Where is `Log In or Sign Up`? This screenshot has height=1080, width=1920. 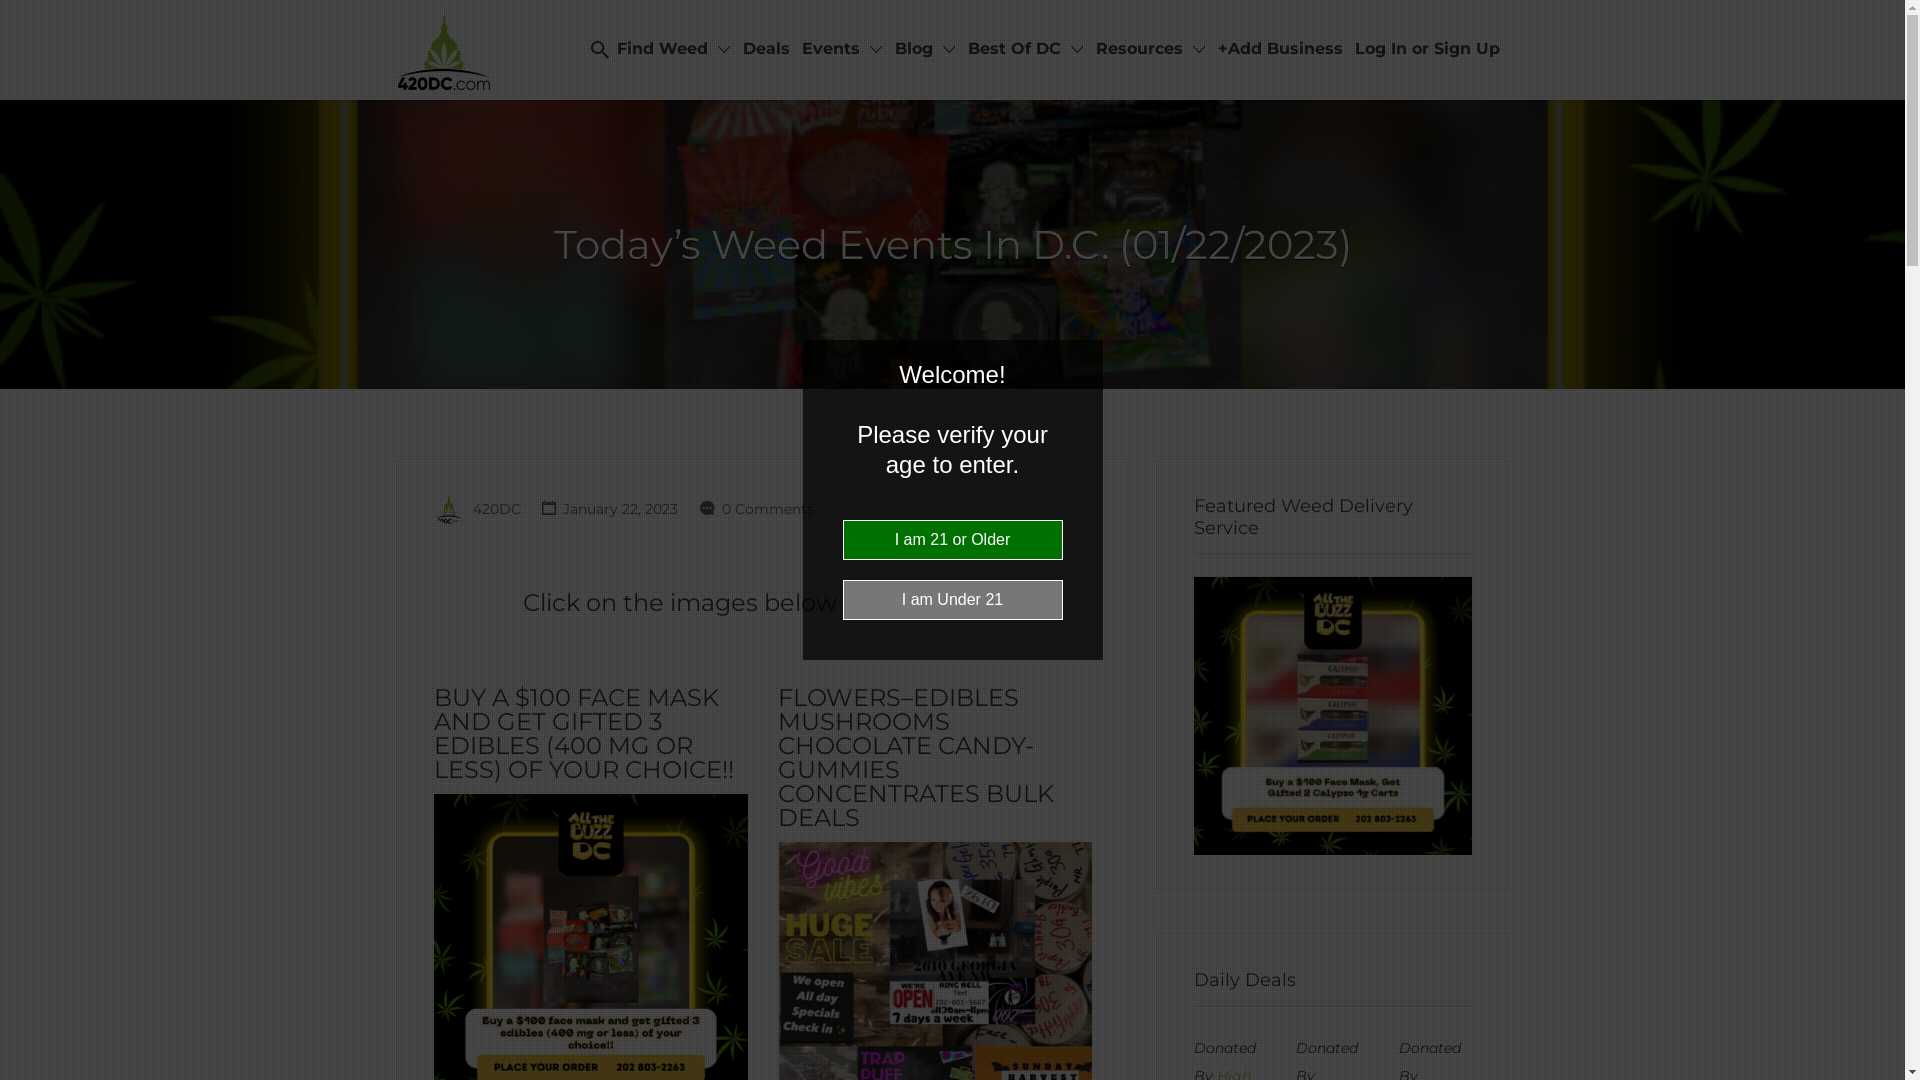 Log In or Sign Up is located at coordinates (1426, 48).